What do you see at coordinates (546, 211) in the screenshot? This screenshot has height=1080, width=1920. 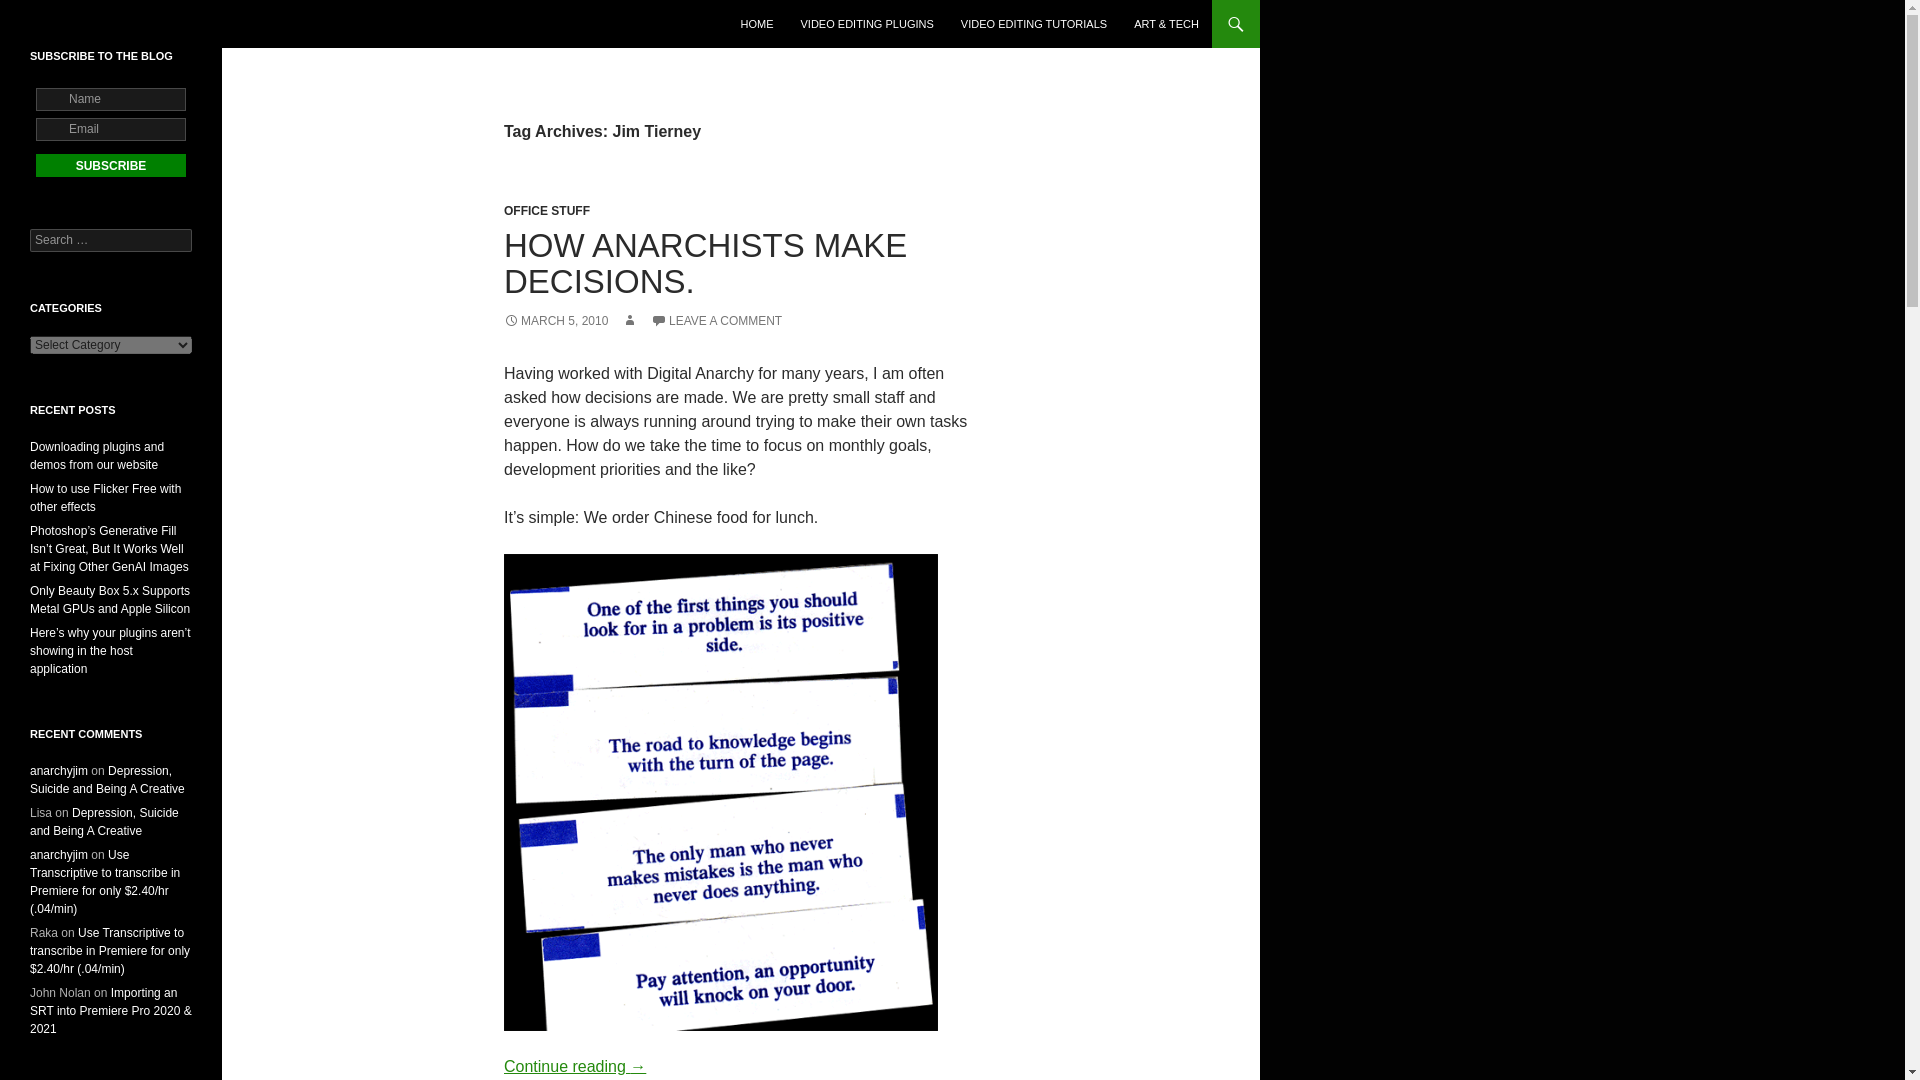 I see `OFFICE STUFF` at bounding box center [546, 211].